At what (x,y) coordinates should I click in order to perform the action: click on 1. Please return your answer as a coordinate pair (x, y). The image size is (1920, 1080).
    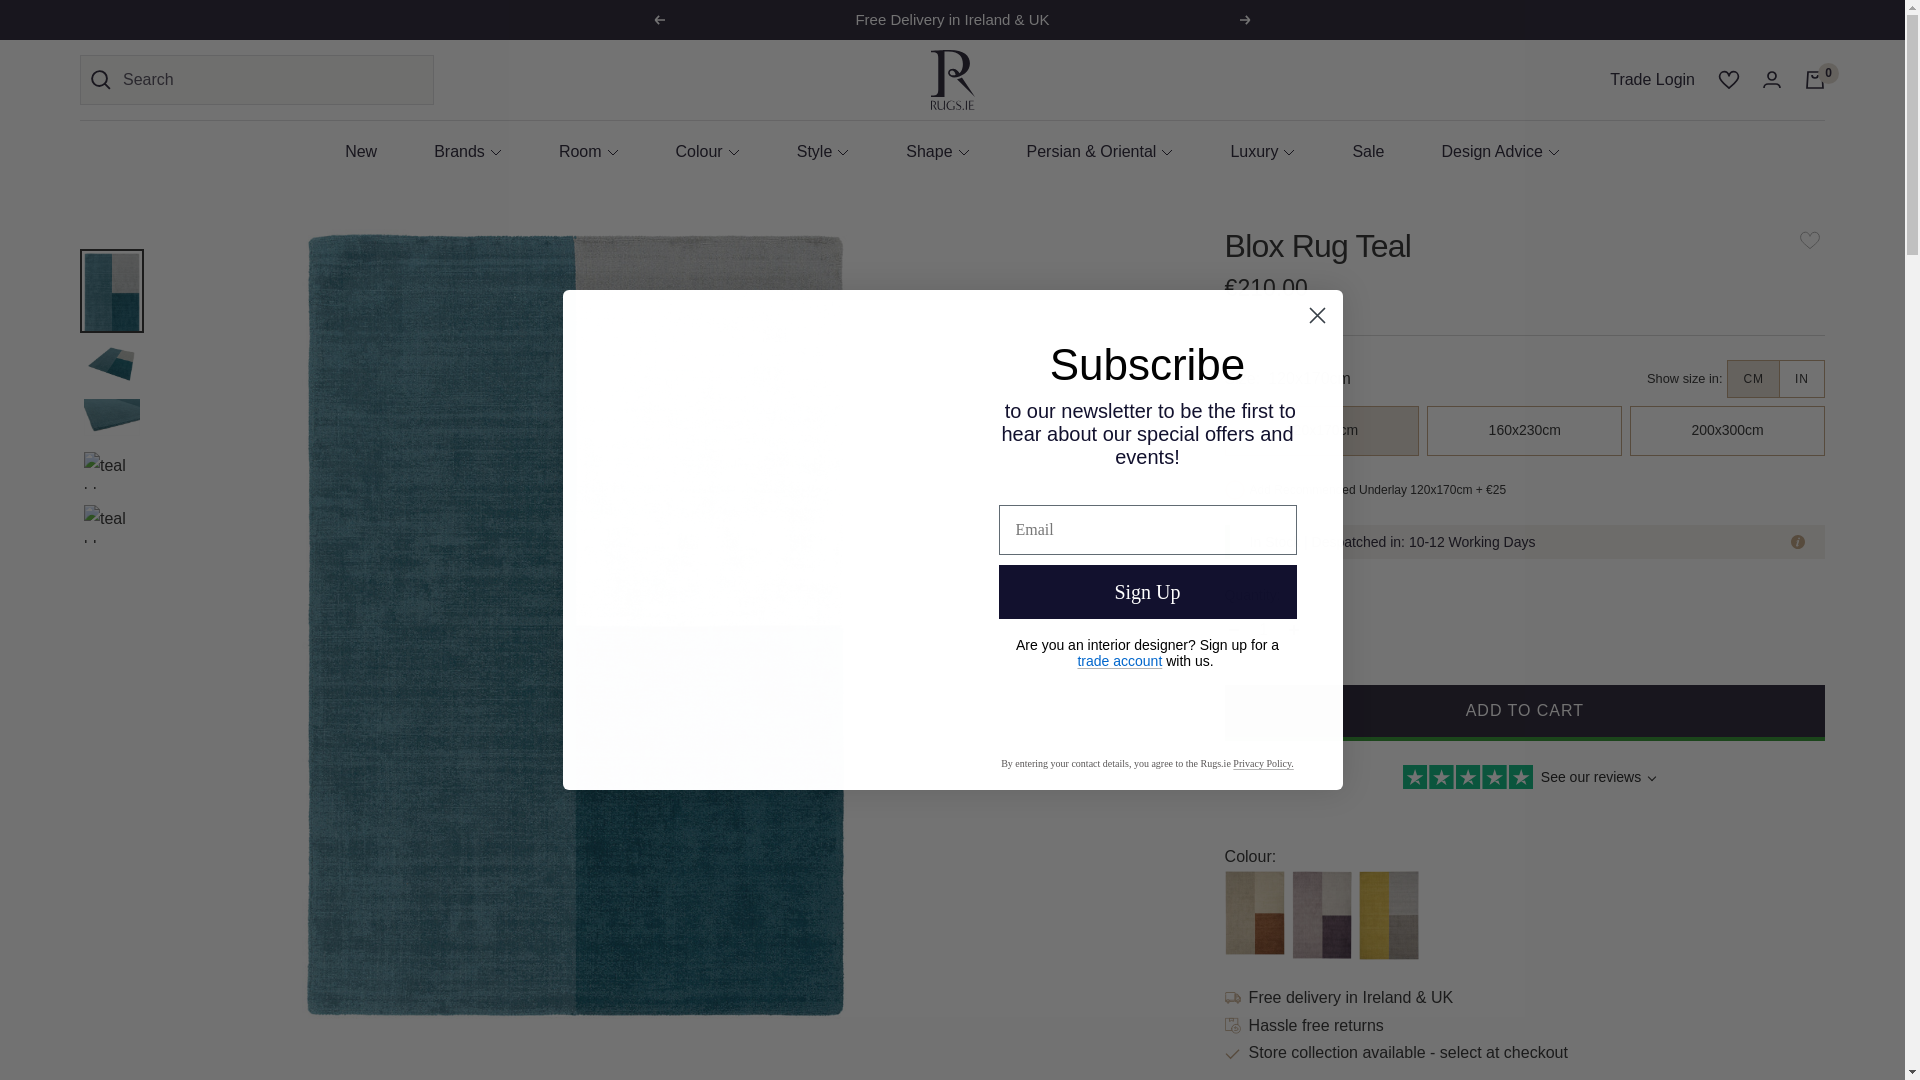
    Looking at the image, I should click on (1263, 629).